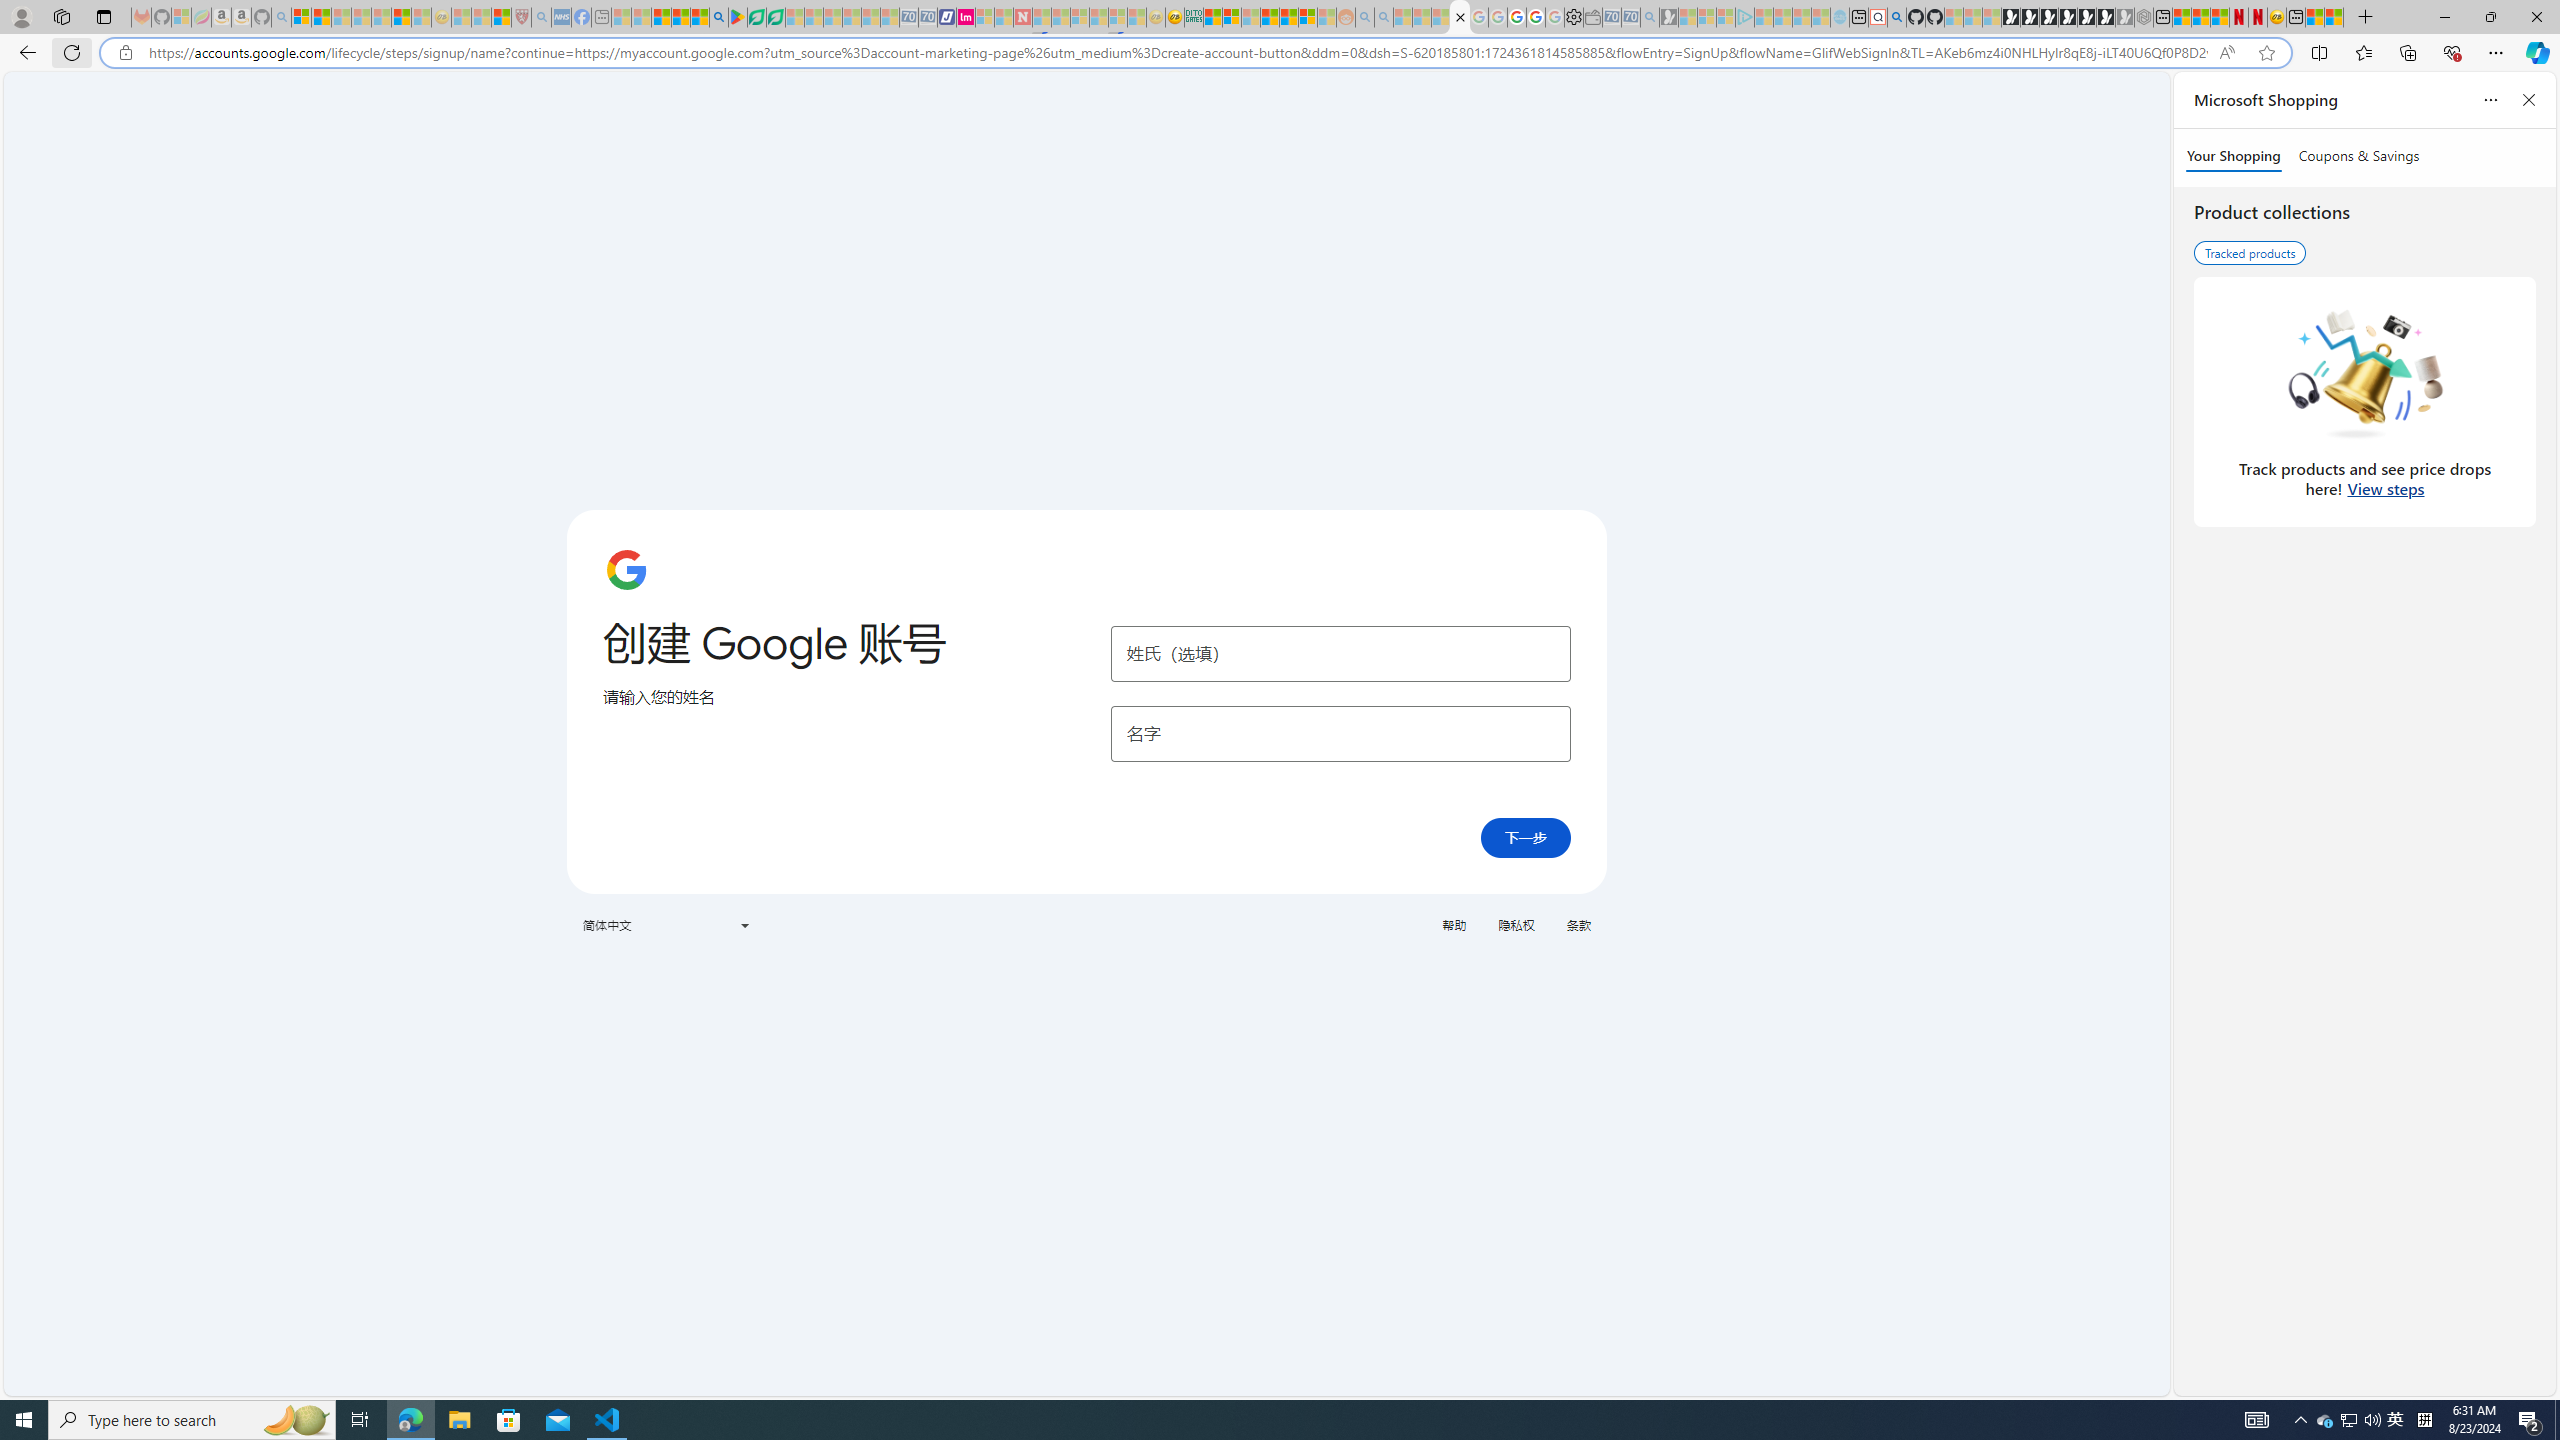  Describe the element at coordinates (501, 17) in the screenshot. I see `Local - MSN` at that location.